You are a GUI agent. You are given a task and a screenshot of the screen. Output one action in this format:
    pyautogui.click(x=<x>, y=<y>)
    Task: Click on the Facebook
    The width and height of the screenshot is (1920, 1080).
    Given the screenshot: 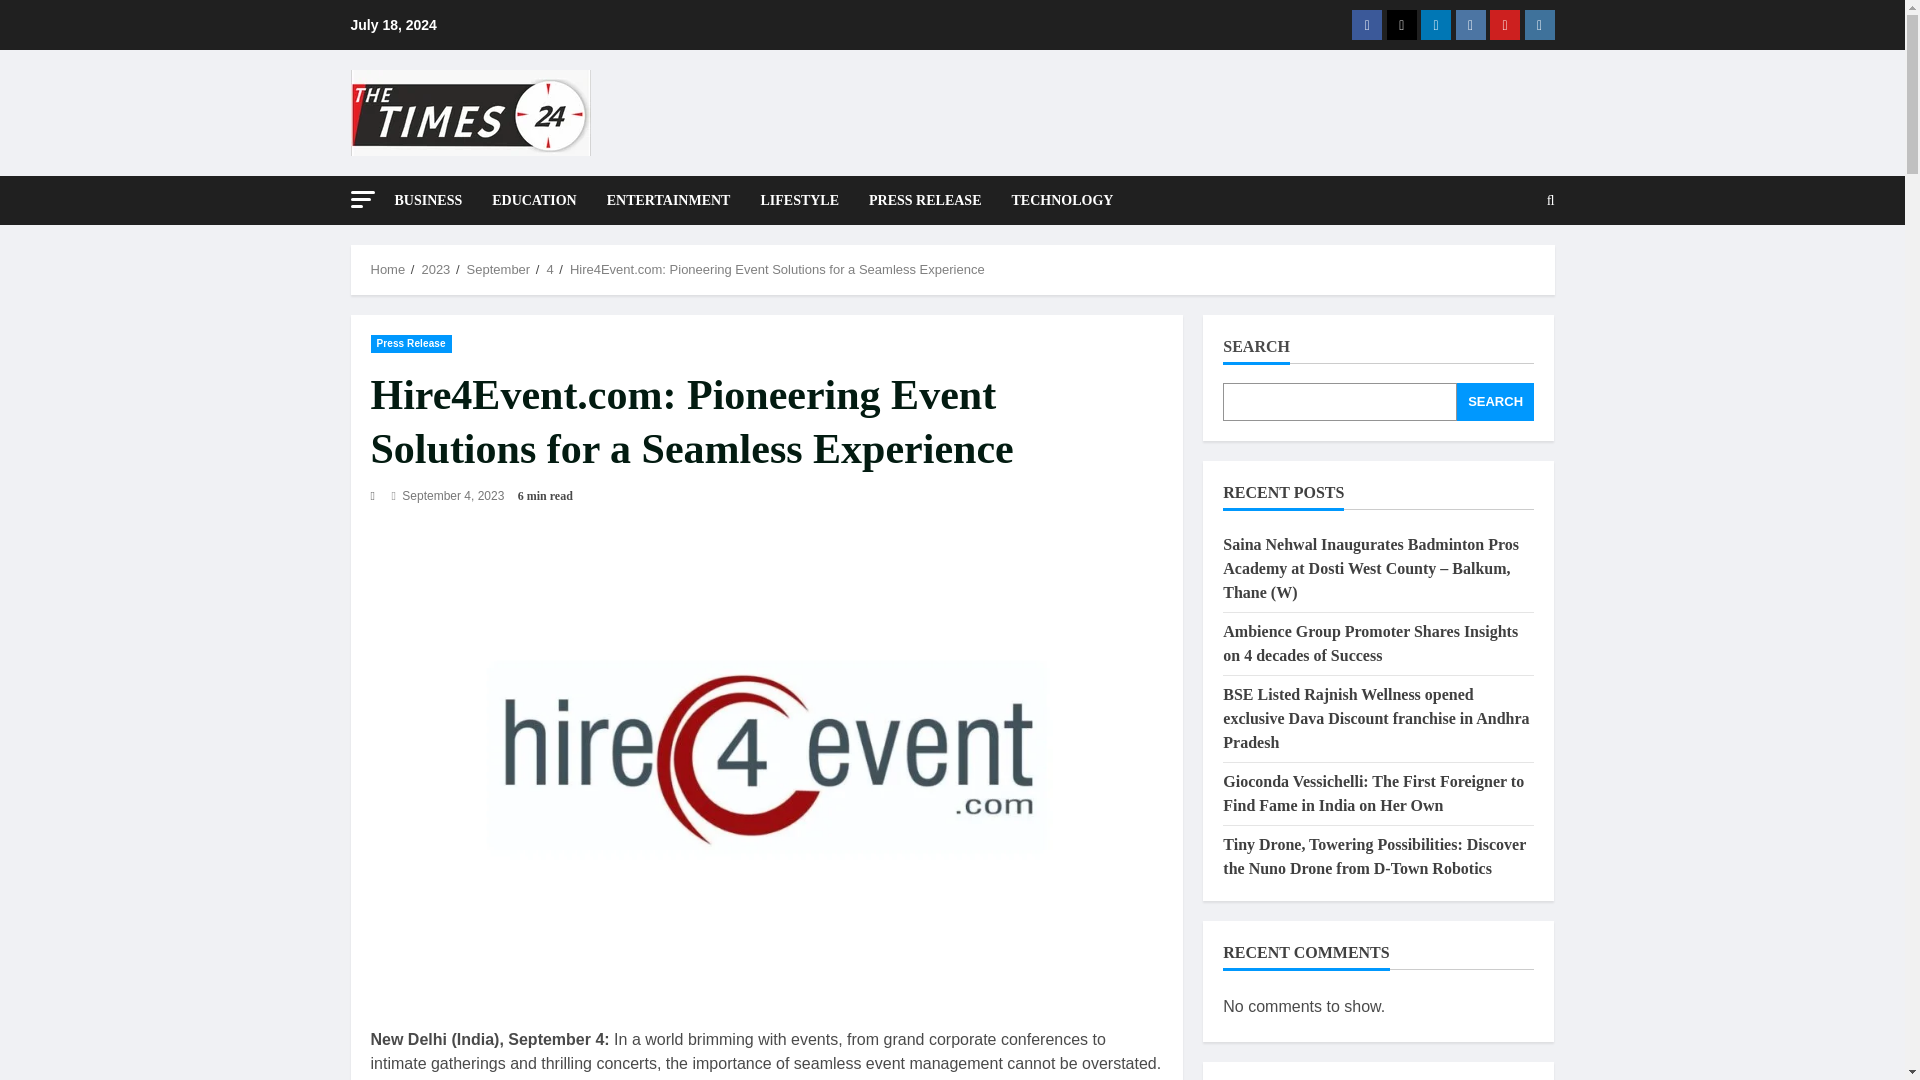 What is the action you would take?
    pyautogui.click(x=1366, y=24)
    